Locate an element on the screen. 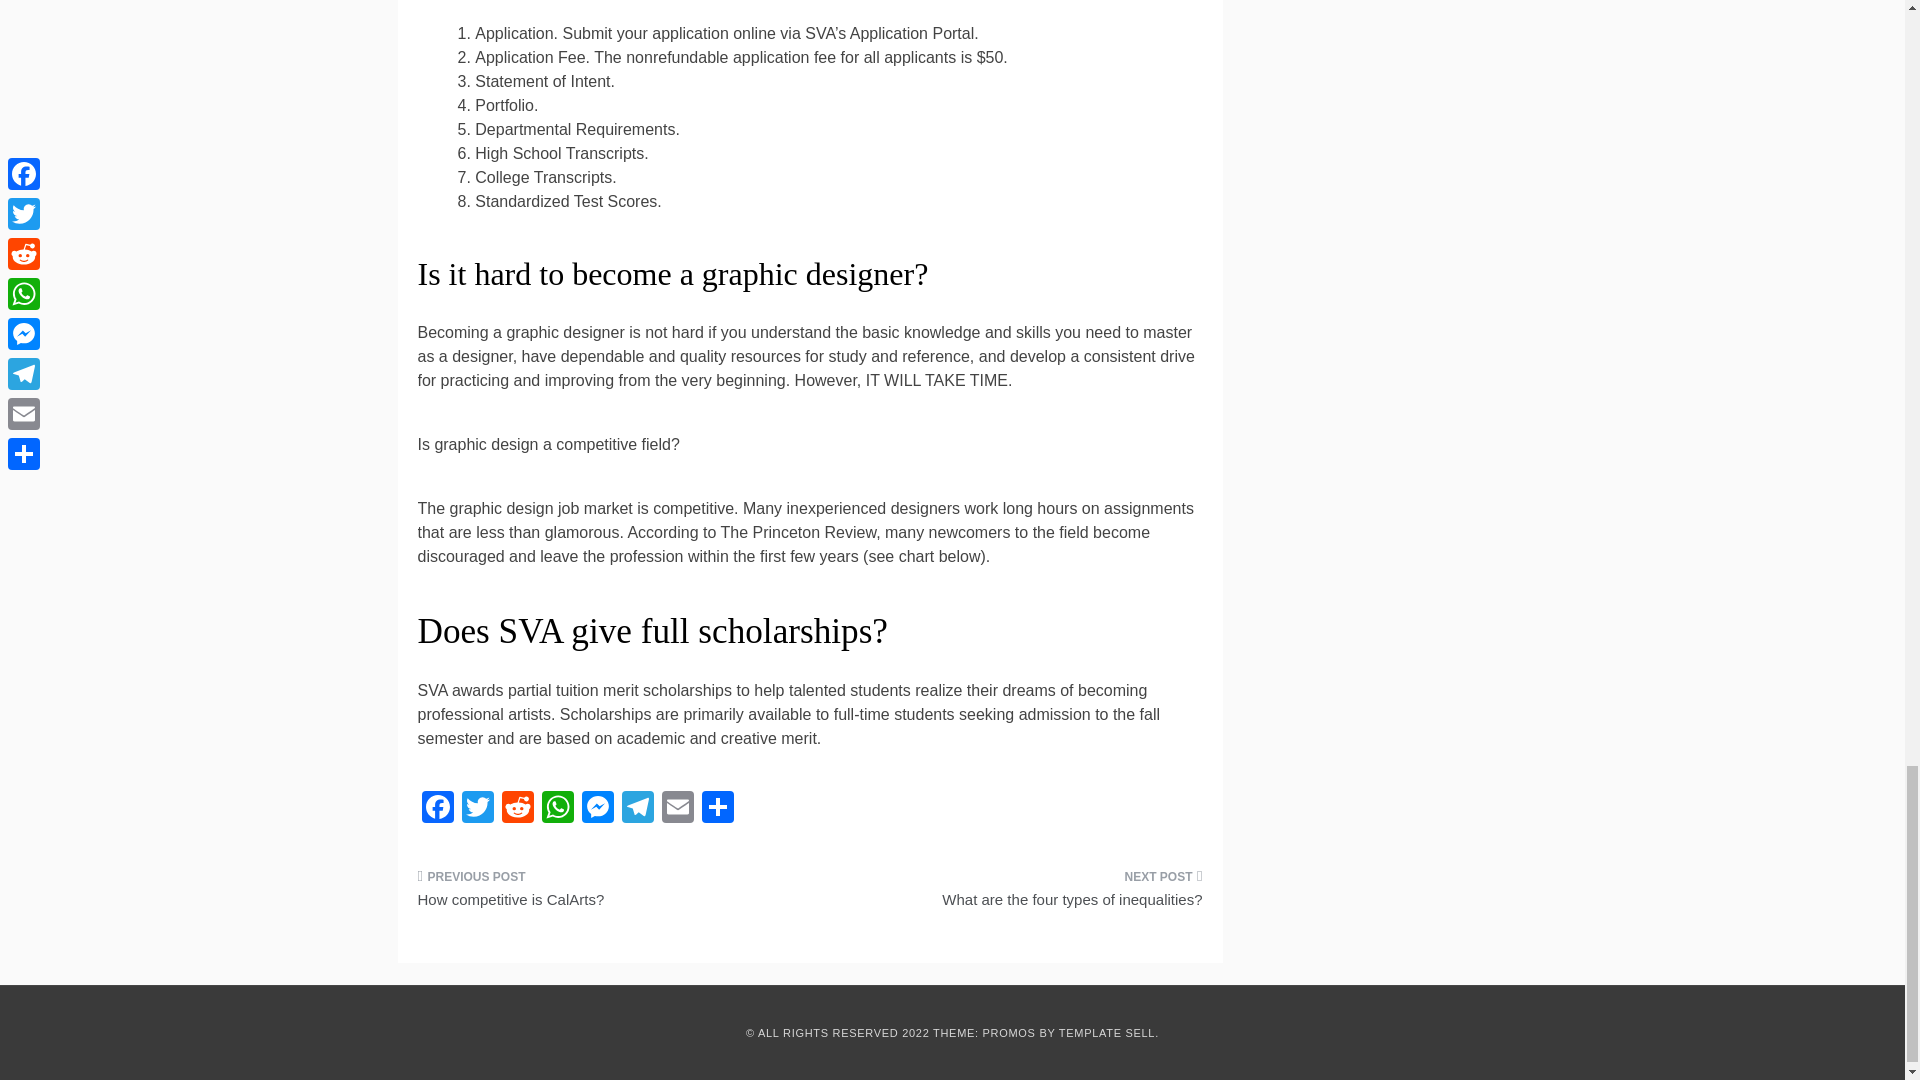  WhatsApp is located at coordinates (557, 809).